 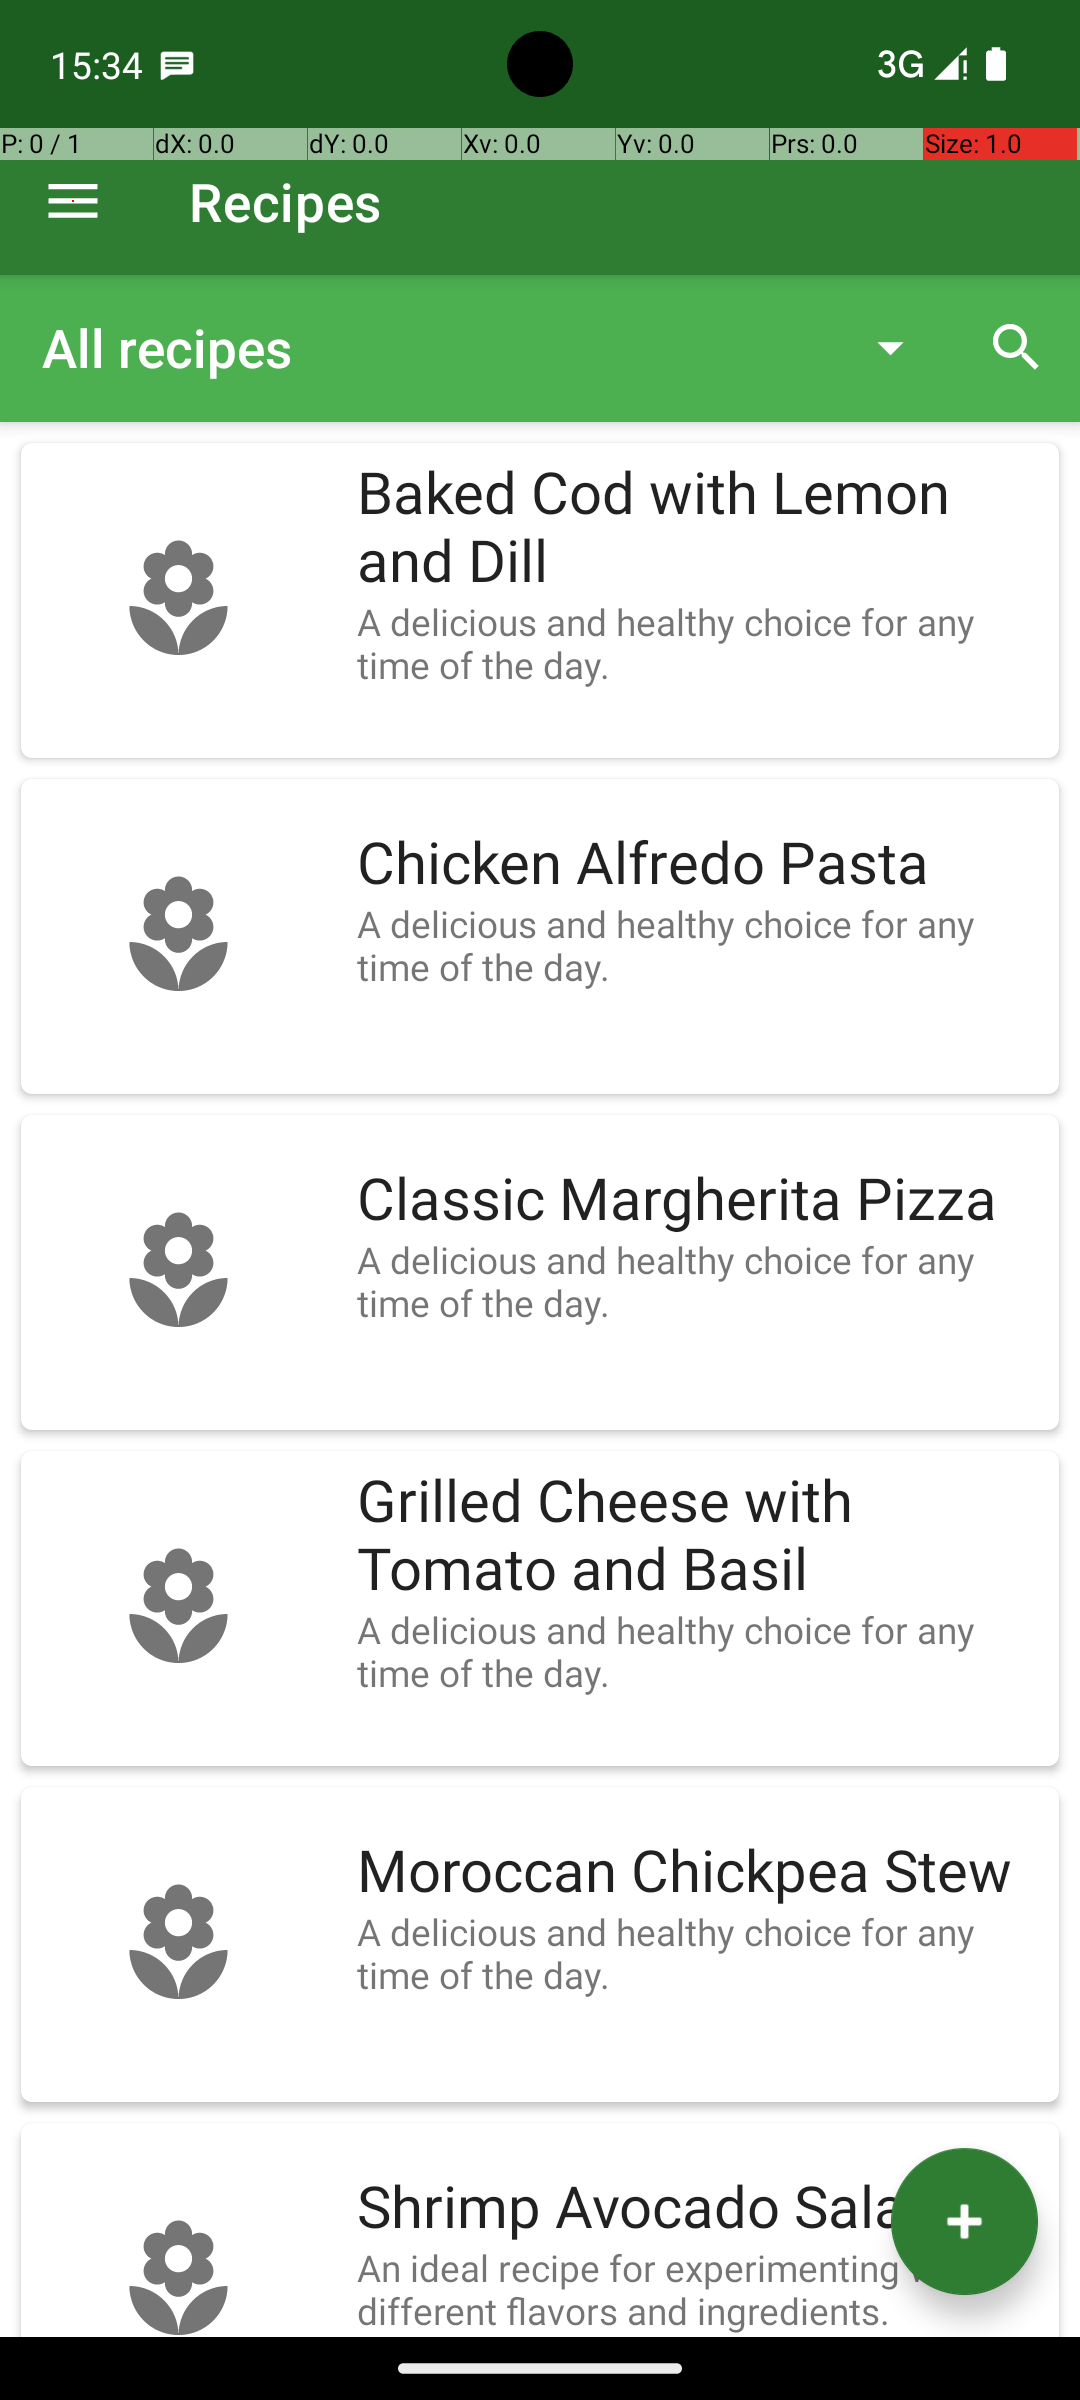 I want to click on Shrimp Avocado Salad, so click(x=698, y=2208).